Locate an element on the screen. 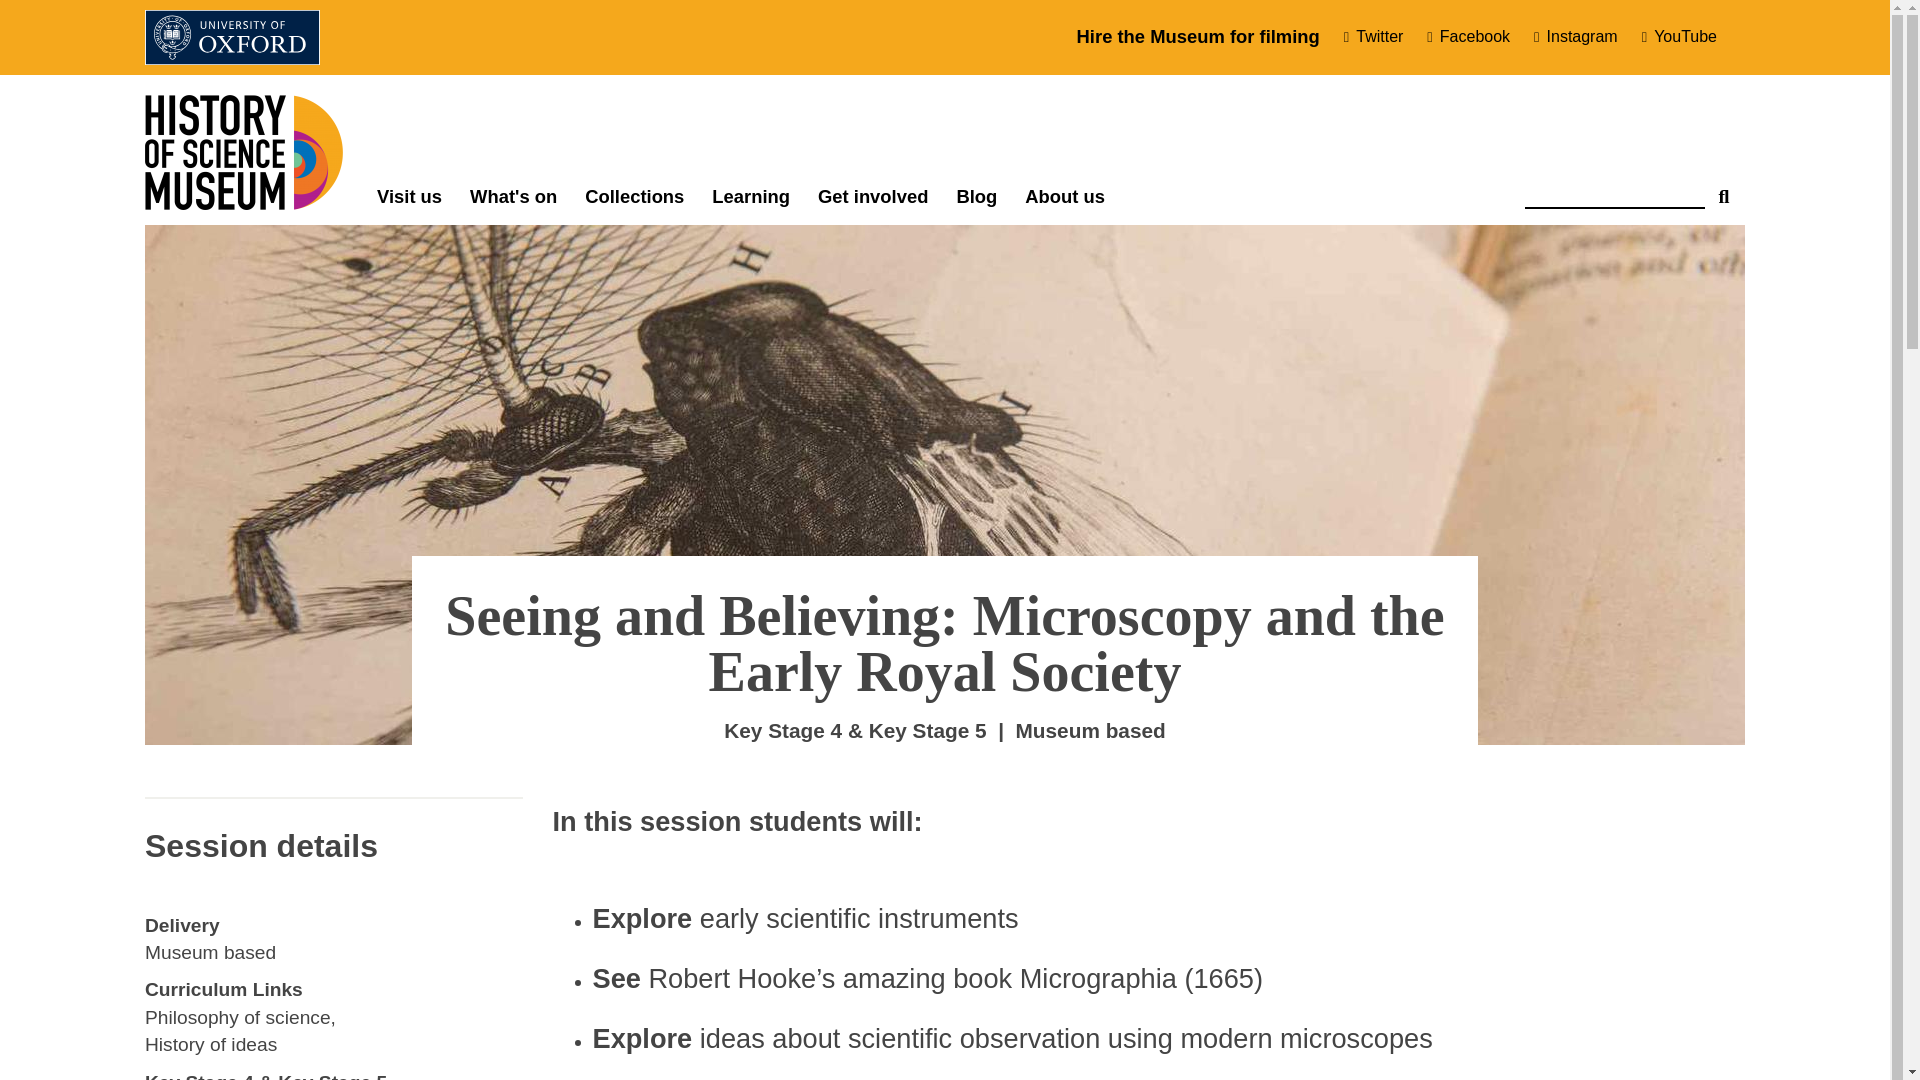 The image size is (1920, 1080). Twitter is located at coordinates (1382, 37).